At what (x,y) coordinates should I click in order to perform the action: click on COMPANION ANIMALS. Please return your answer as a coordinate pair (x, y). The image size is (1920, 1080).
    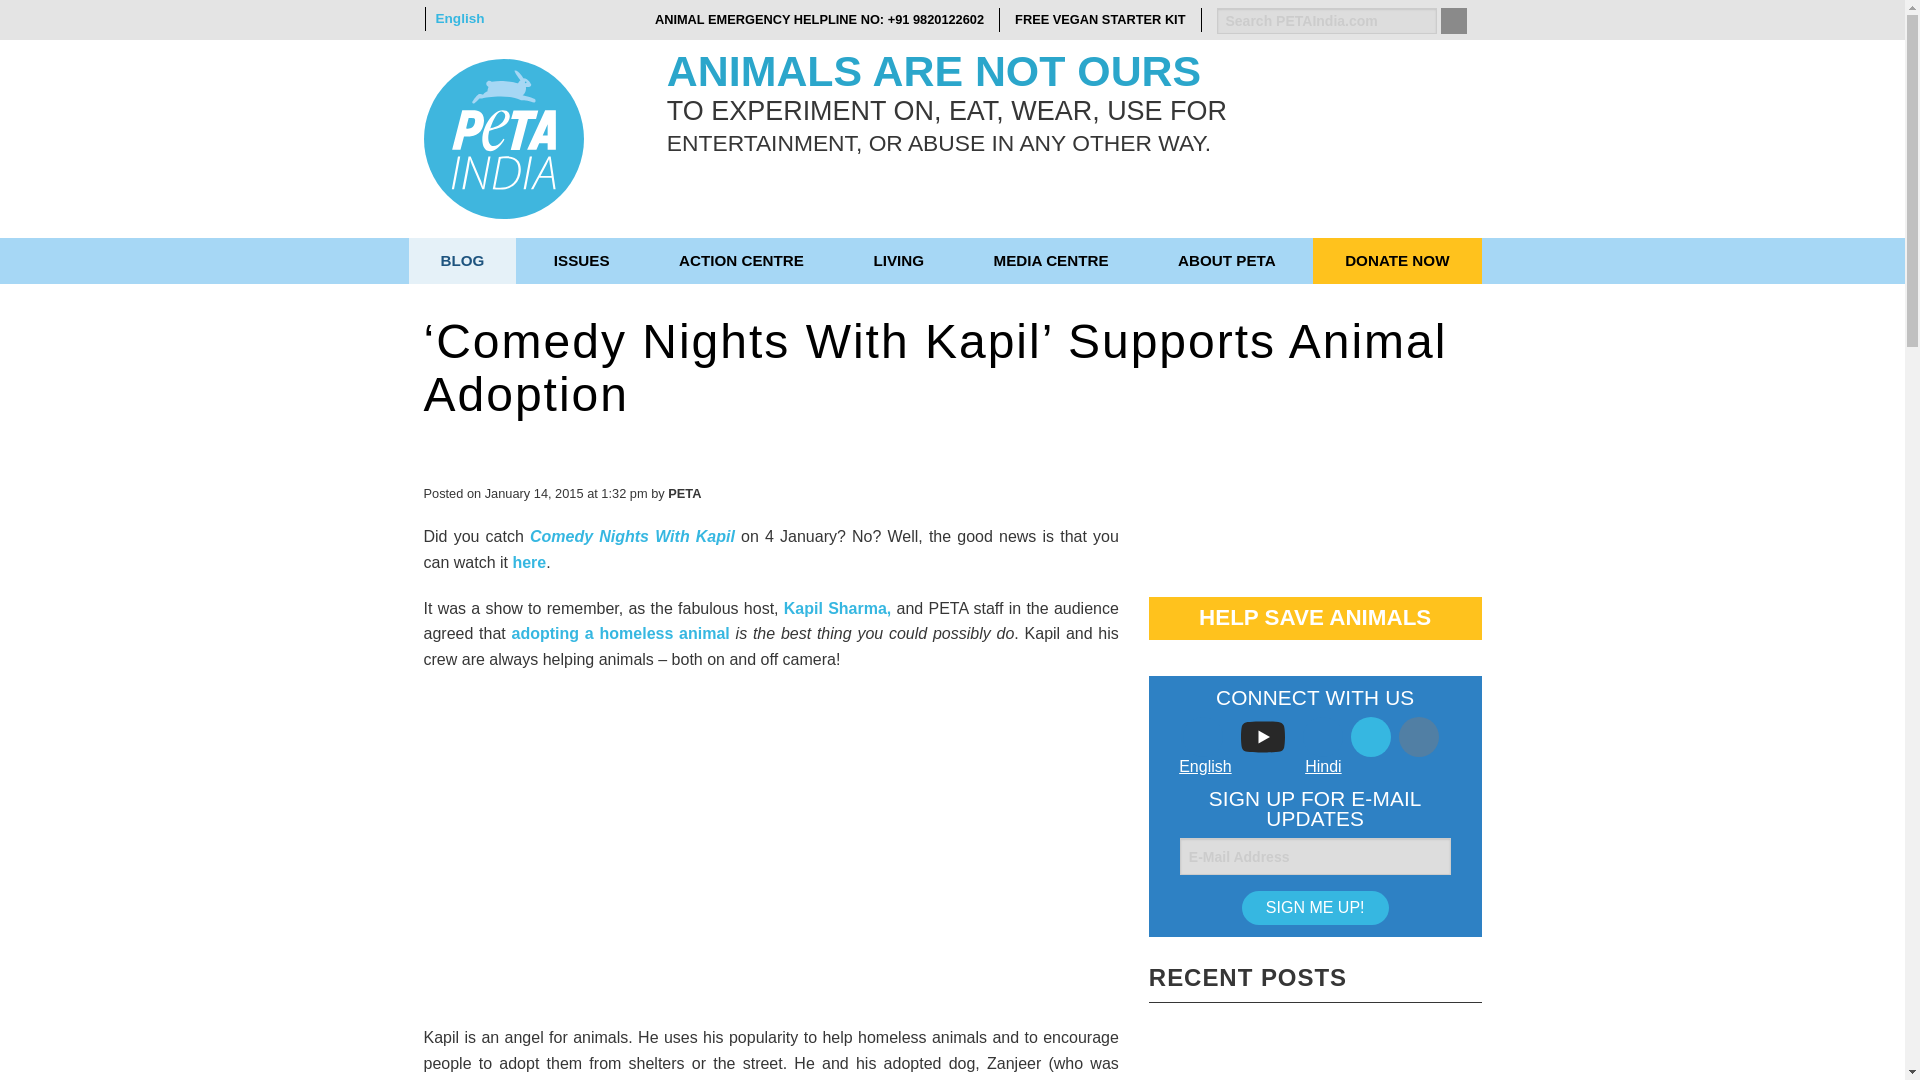
    Looking at the image, I should click on (1034, 352).